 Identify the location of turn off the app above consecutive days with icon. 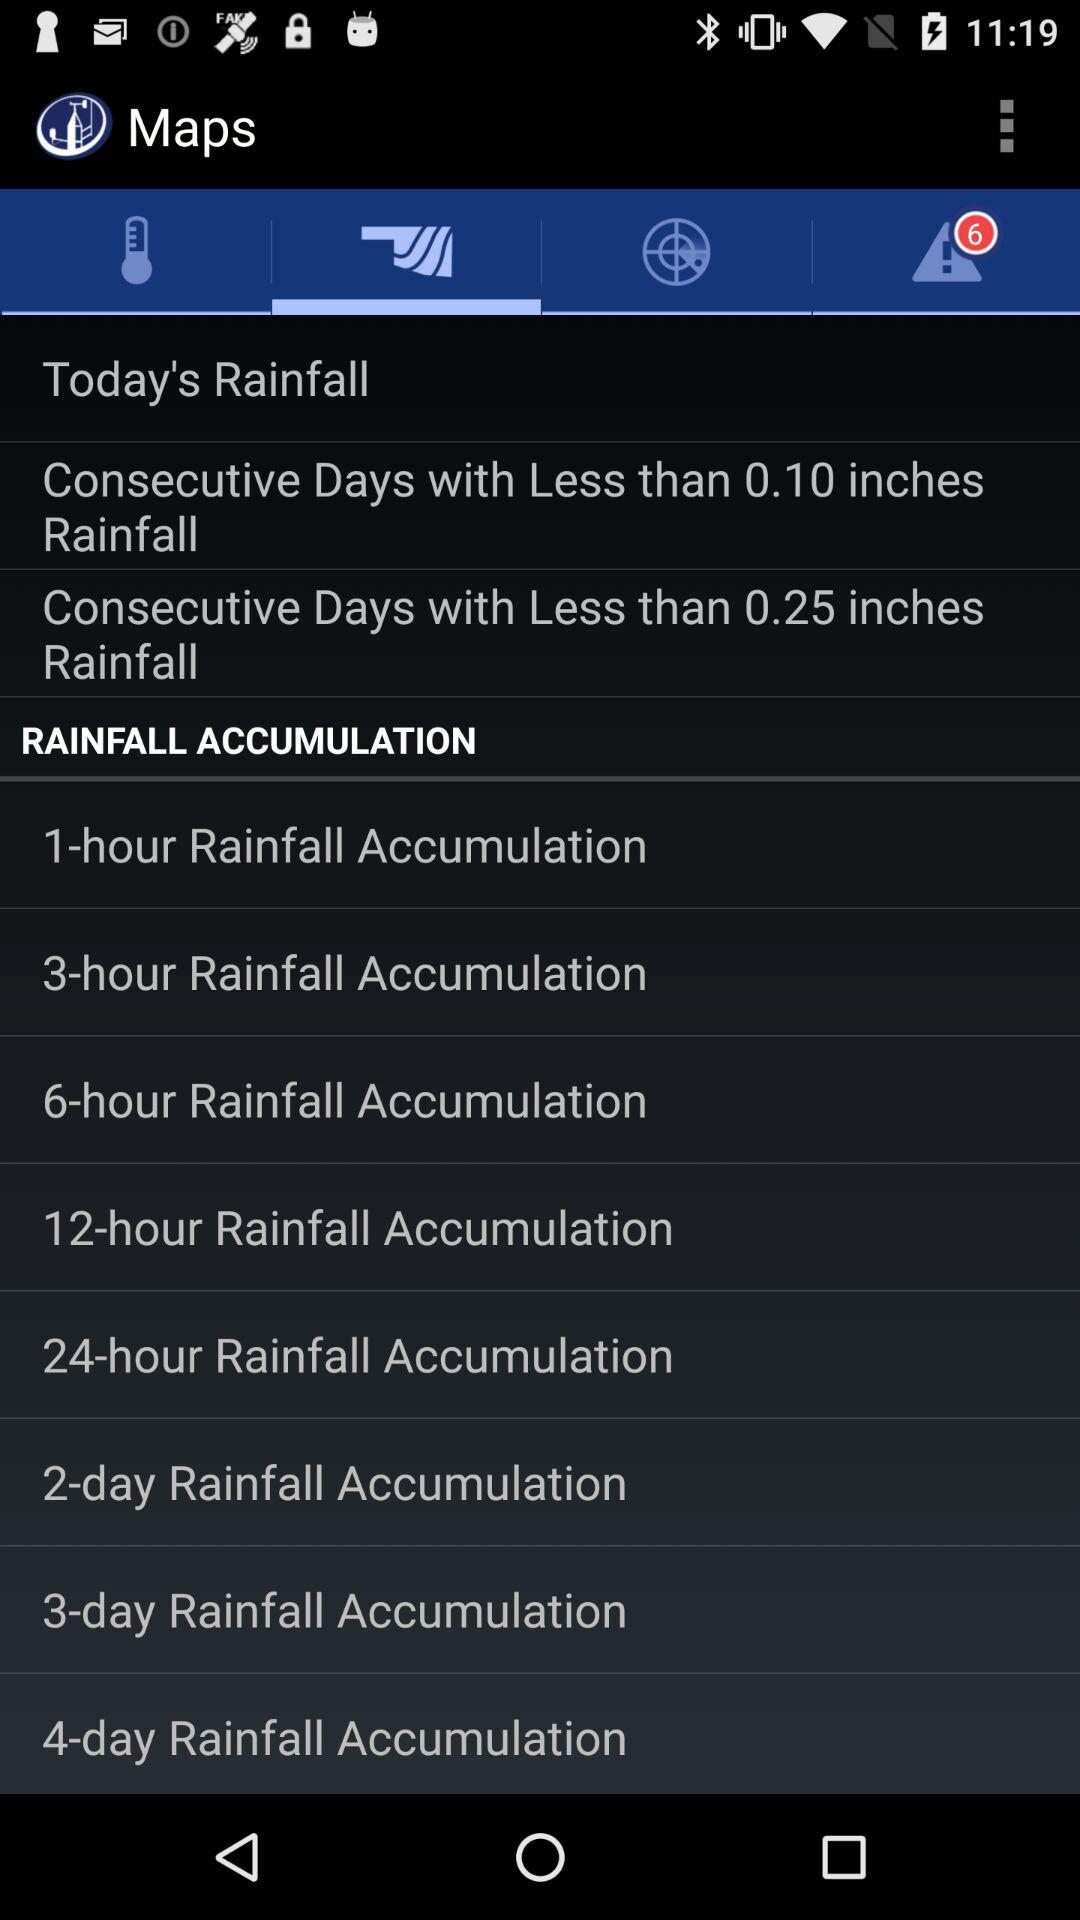
(540, 378).